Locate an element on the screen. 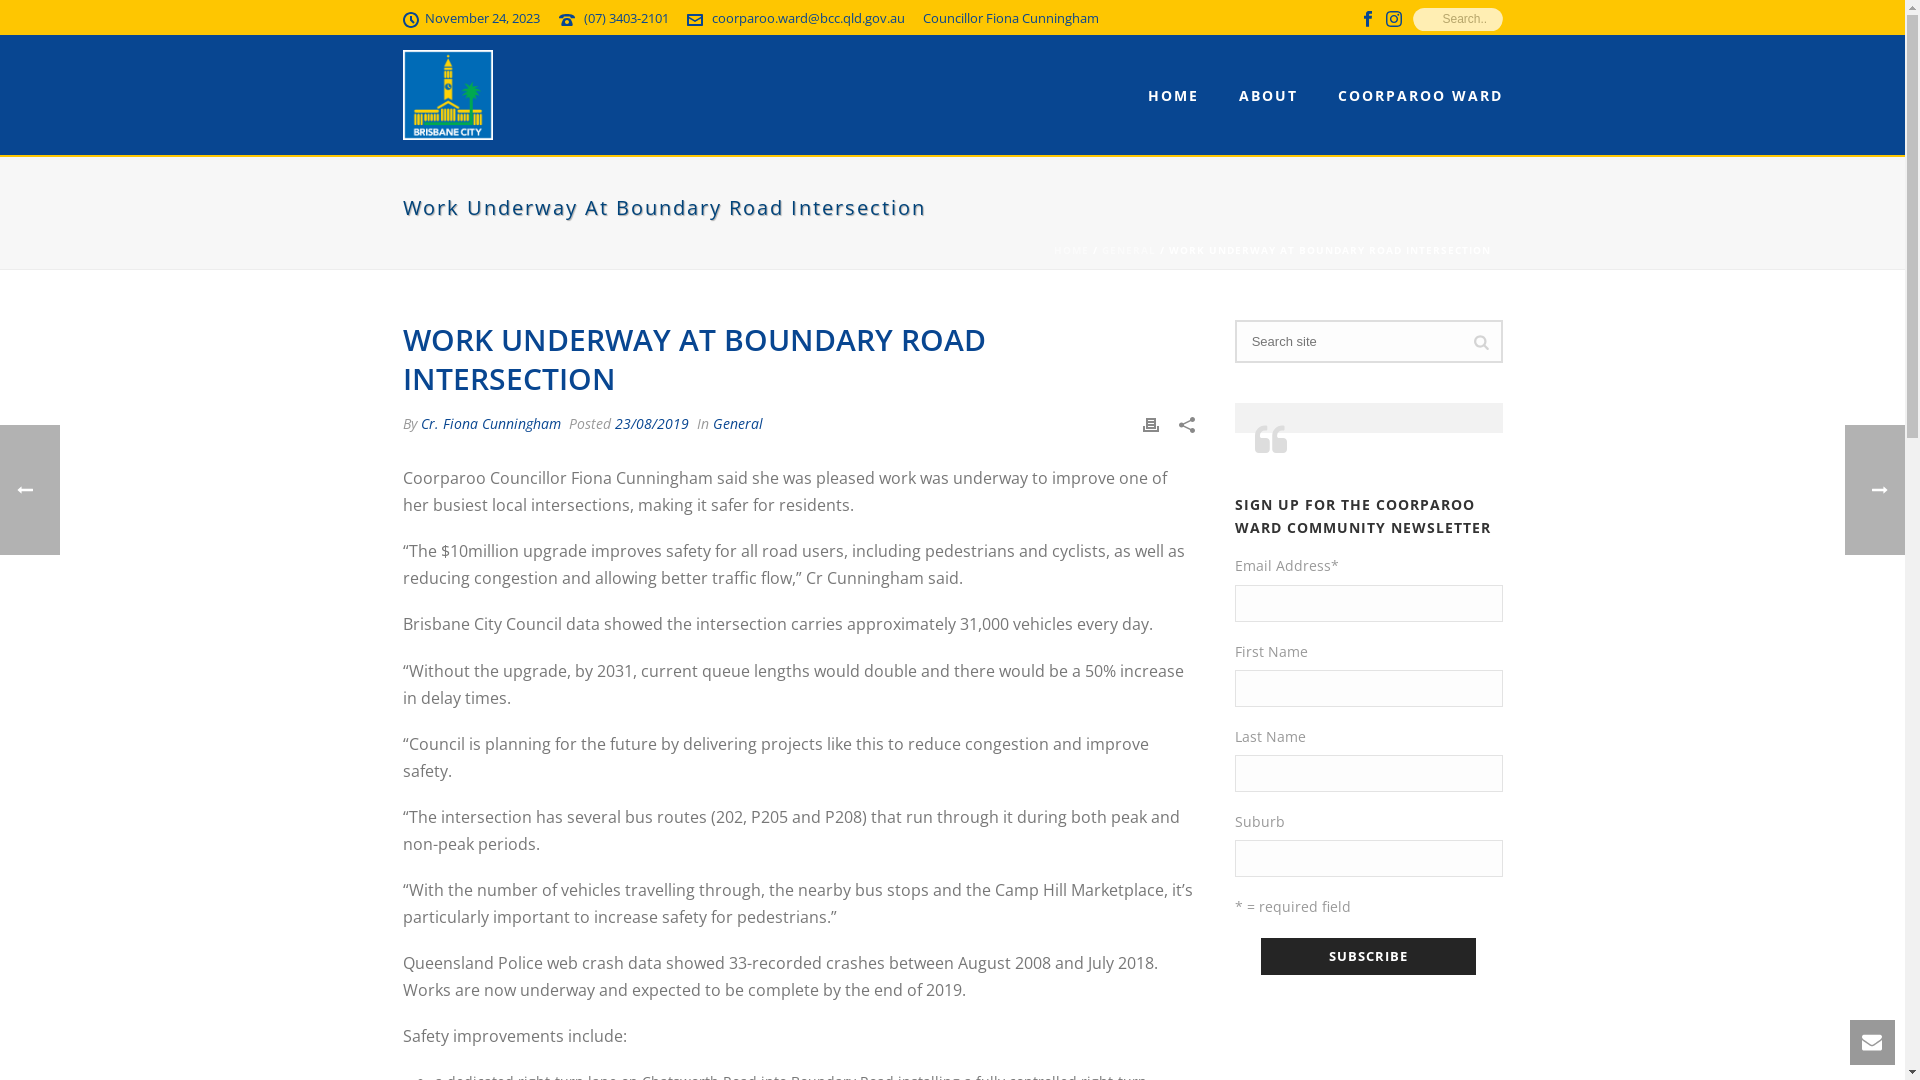 The image size is (1920, 1080). ABOUT is located at coordinates (1268, 96).